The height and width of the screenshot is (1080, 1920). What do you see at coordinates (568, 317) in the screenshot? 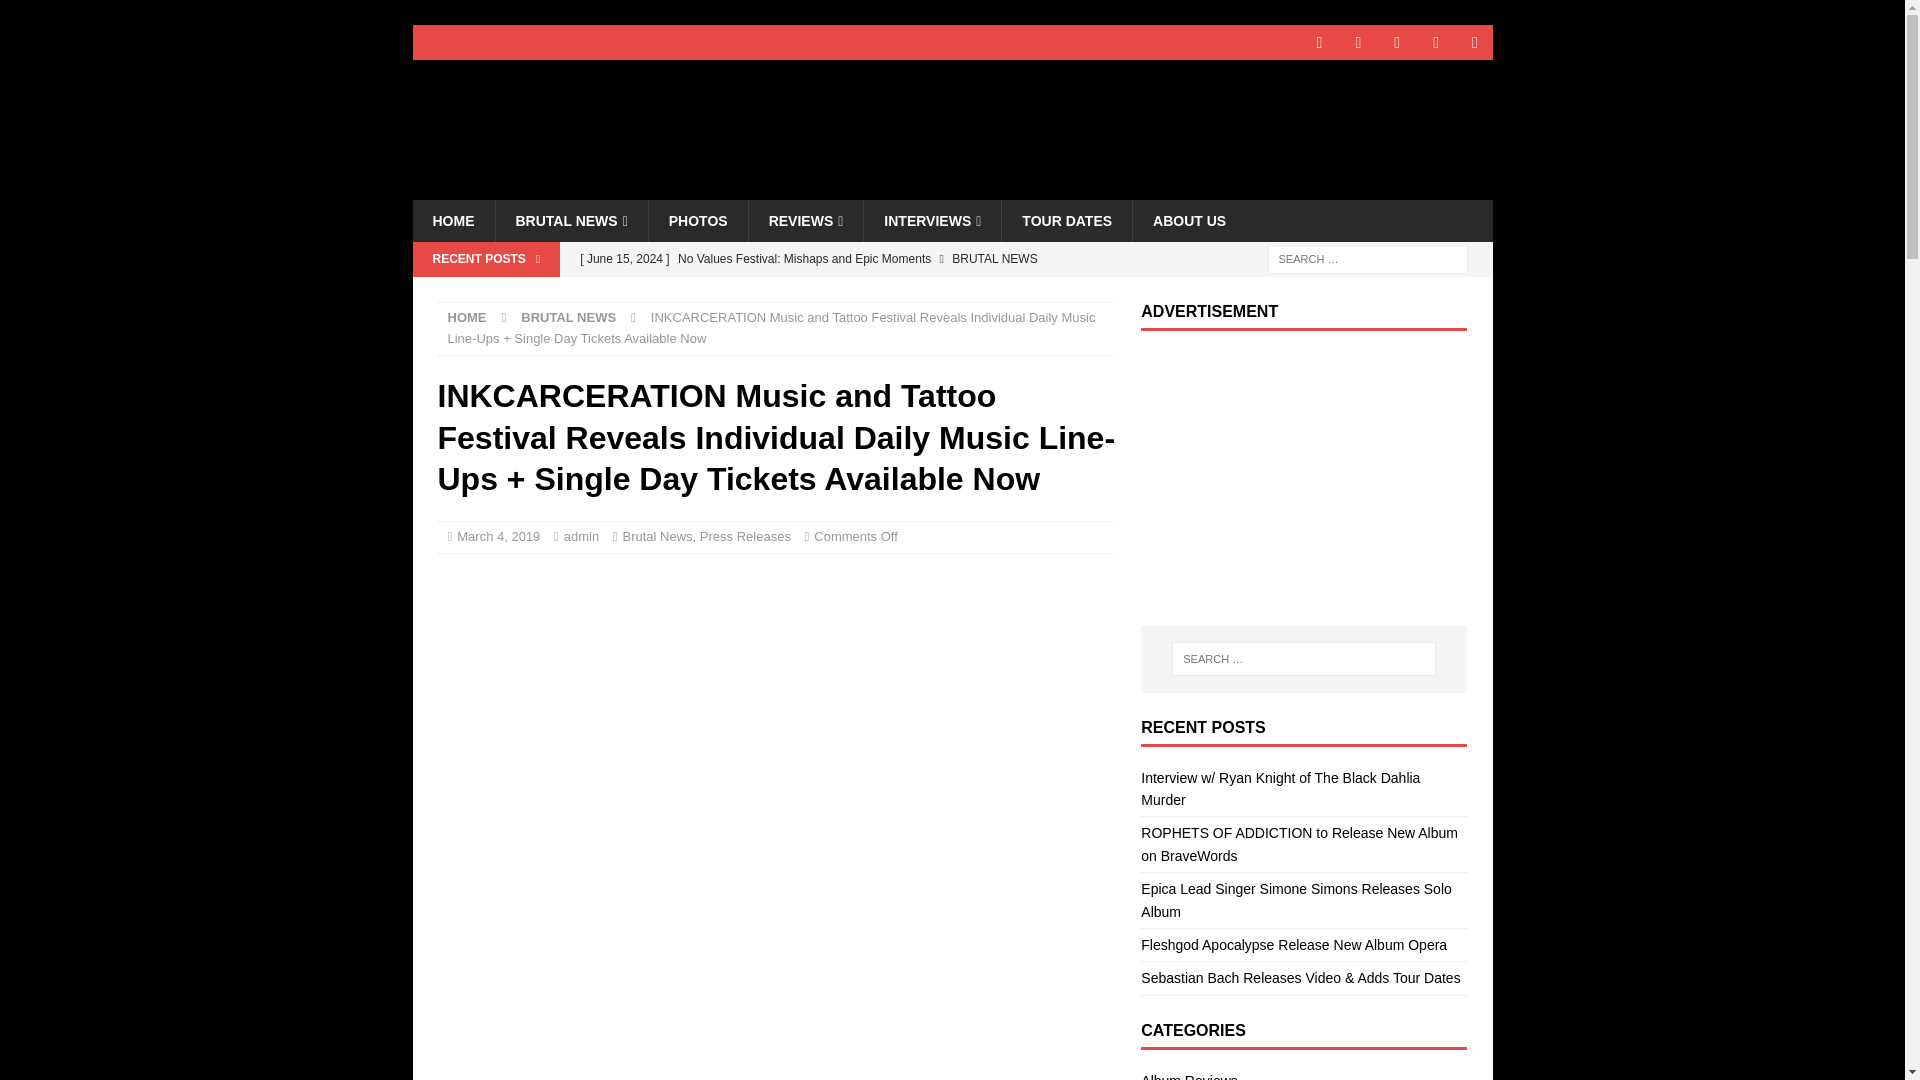
I see `BRUTAL NEWS` at bounding box center [568, 317].